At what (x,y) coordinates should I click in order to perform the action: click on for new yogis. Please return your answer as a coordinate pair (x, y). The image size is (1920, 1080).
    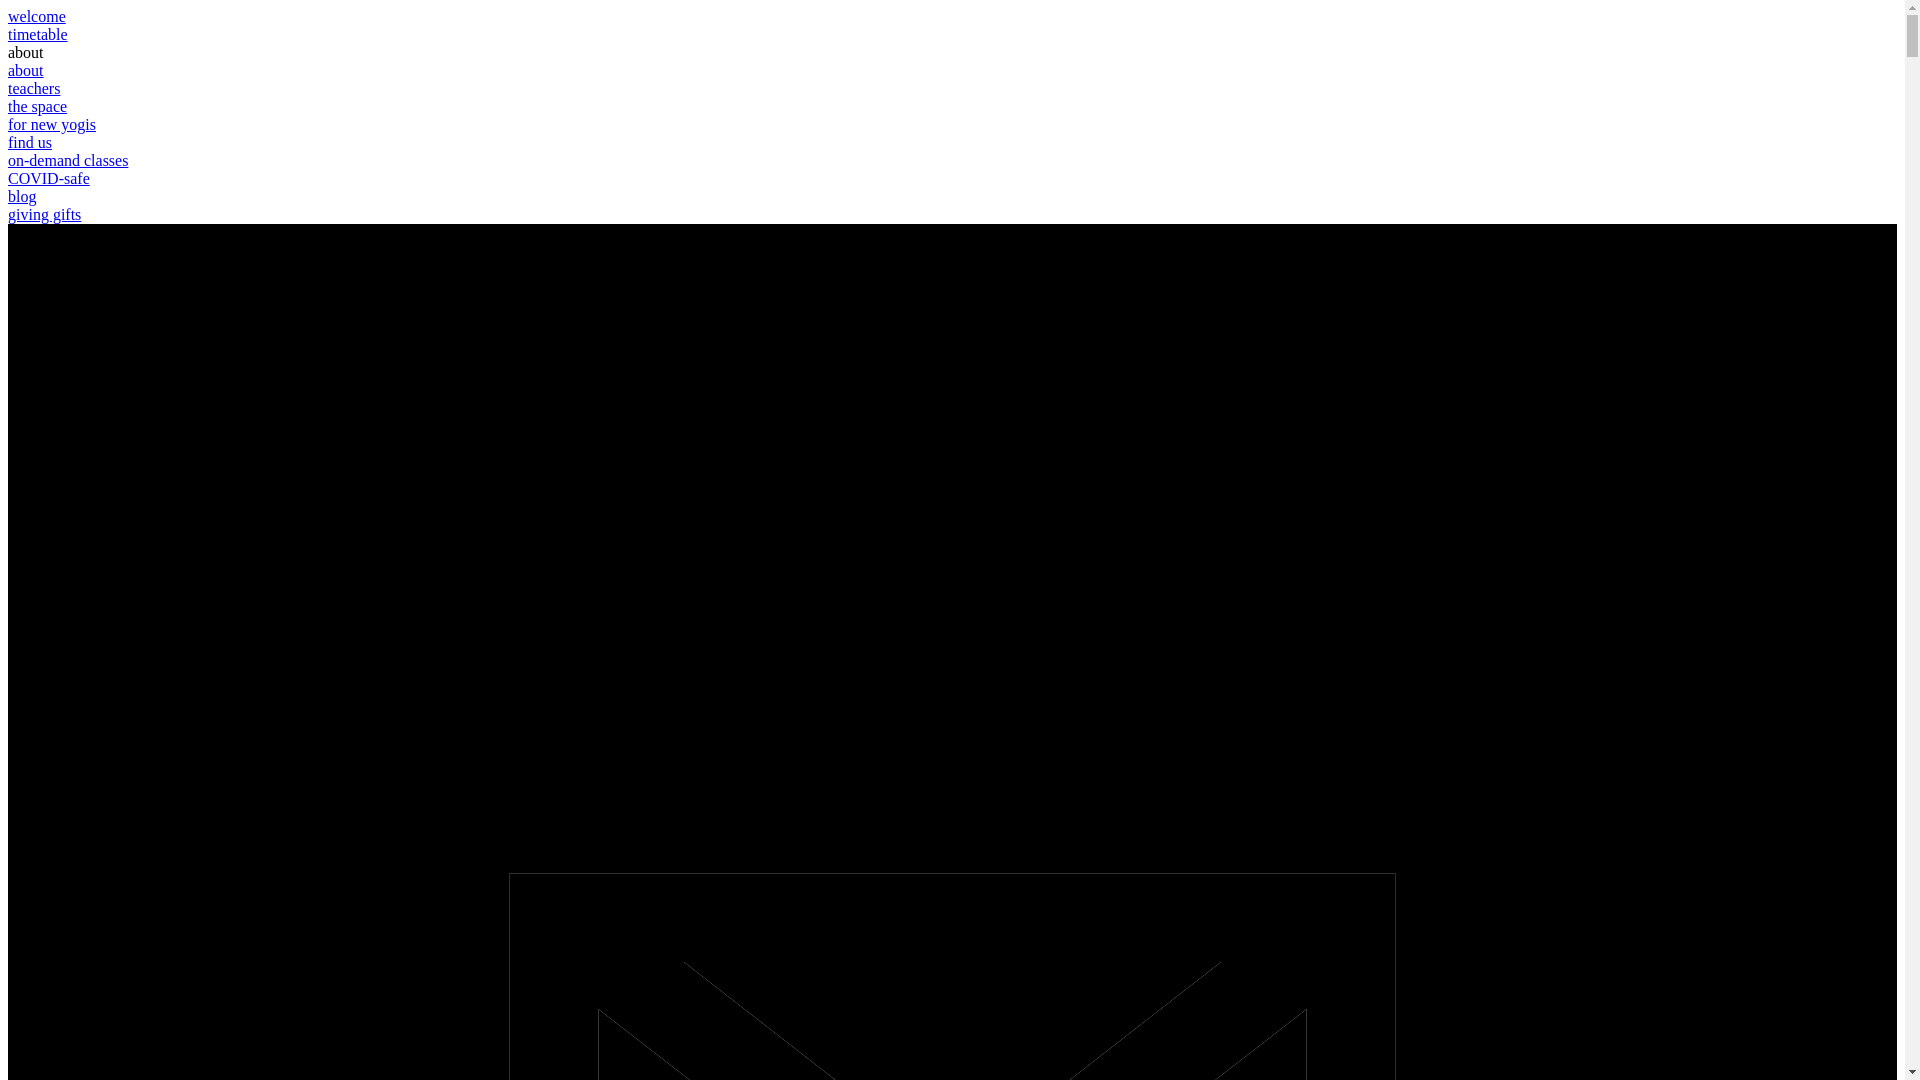
    Looking at the image, I should click on (52, 124).